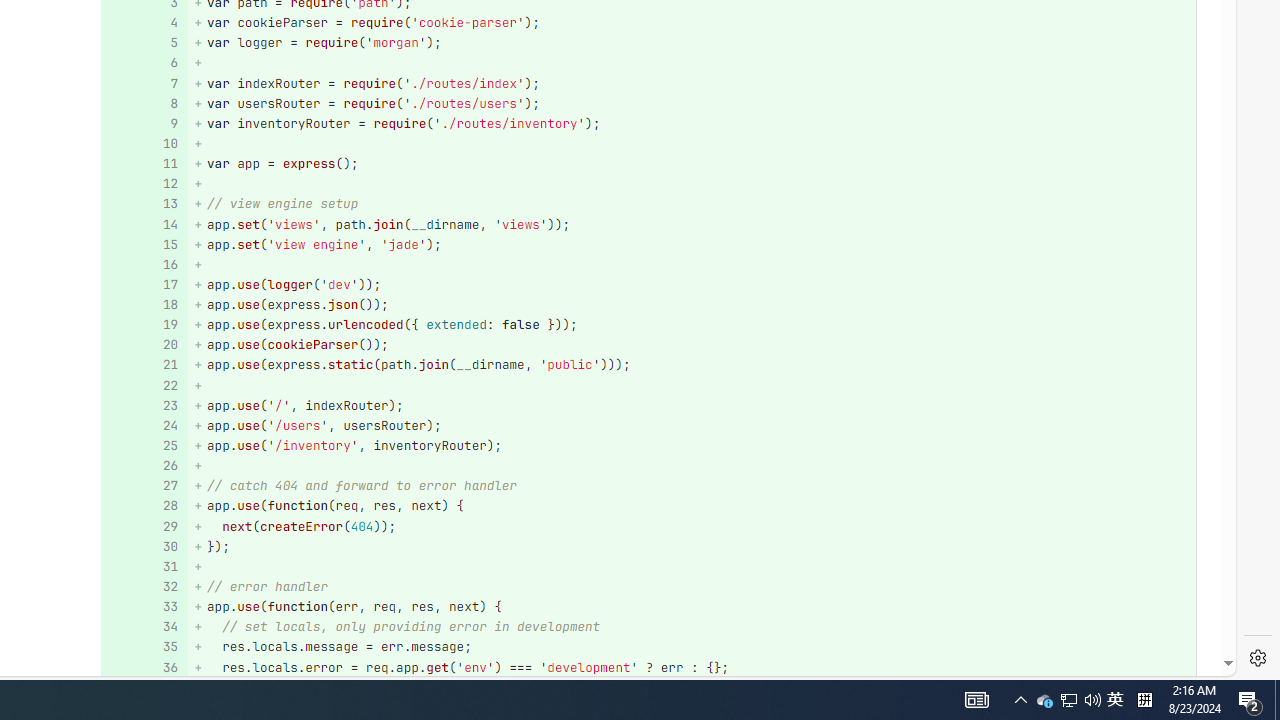 Image resolution: width=1280 pixels, height=720 pixels. What do you see at coordinates (144, 22) in the screenshot?
I see `Add a comment to this line 4` at bounding box center [144, 22].